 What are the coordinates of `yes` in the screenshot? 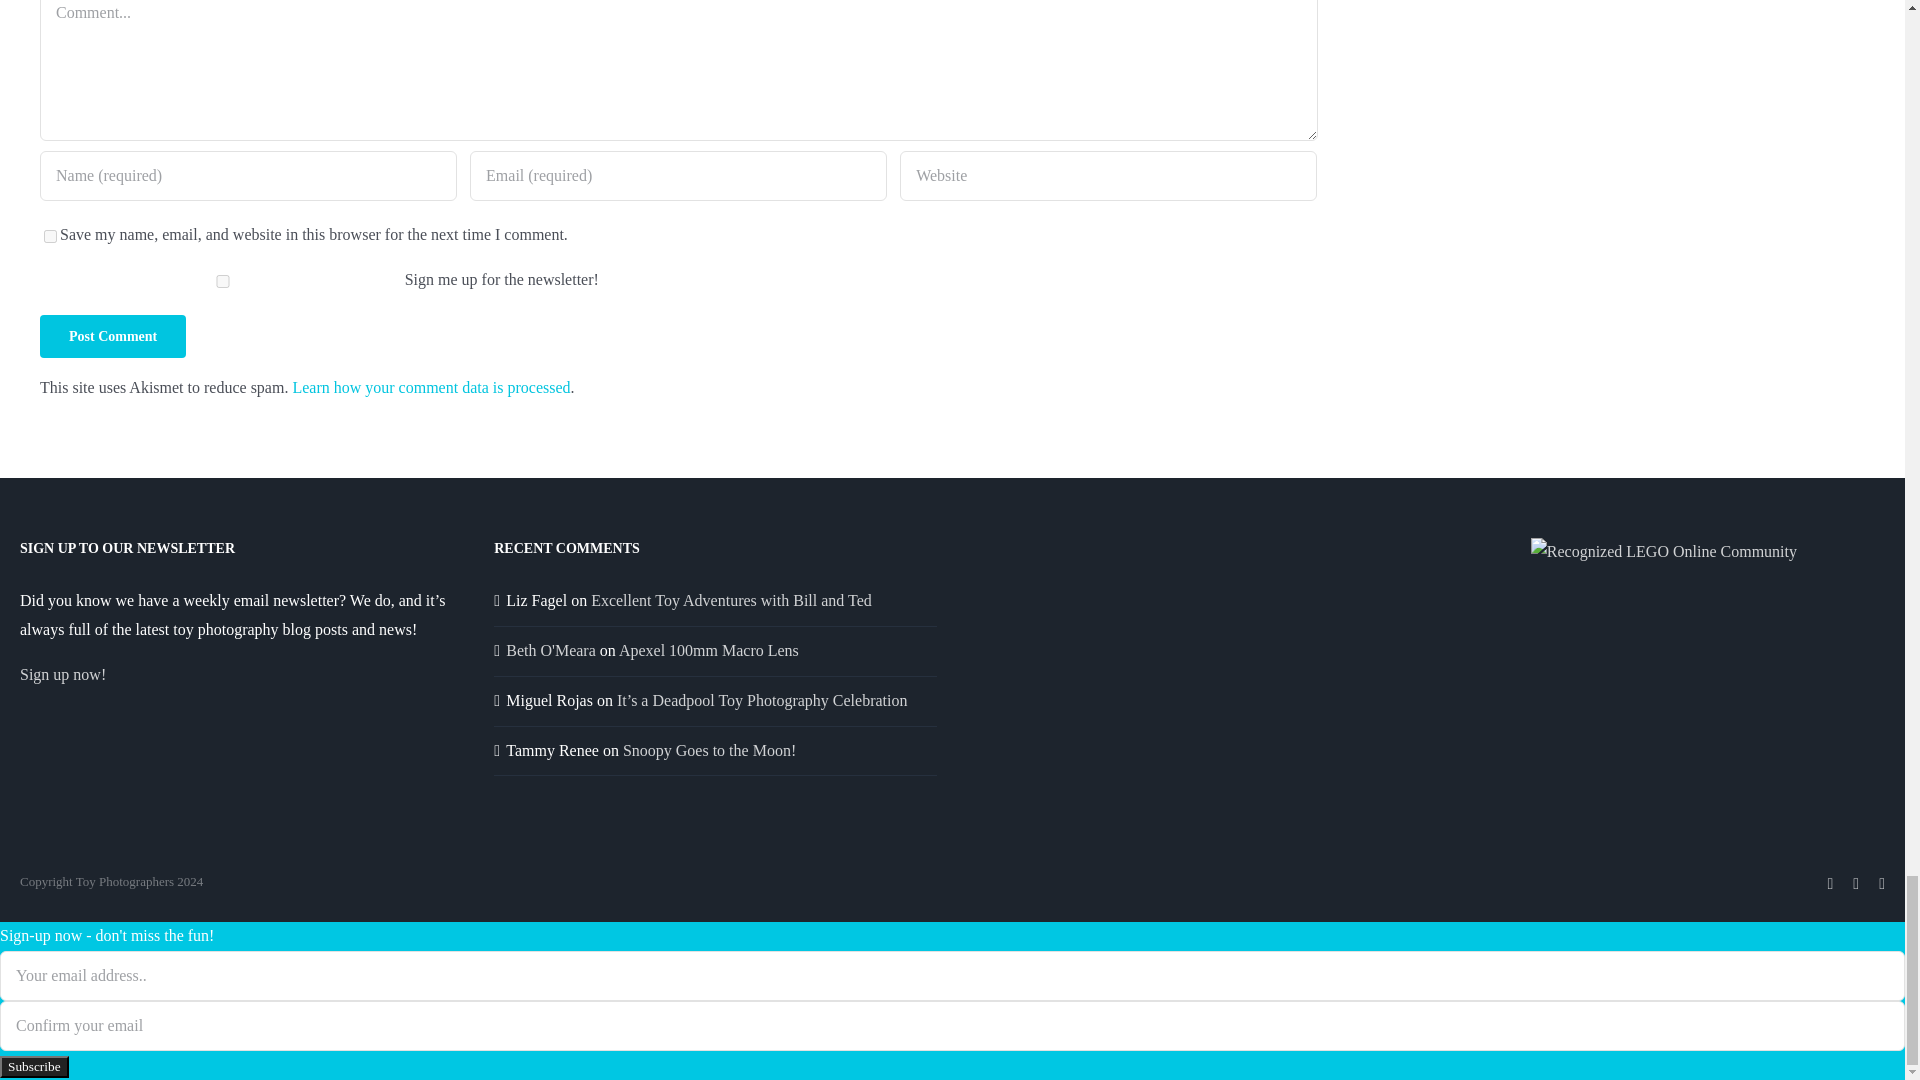 It's located at (50, 236).